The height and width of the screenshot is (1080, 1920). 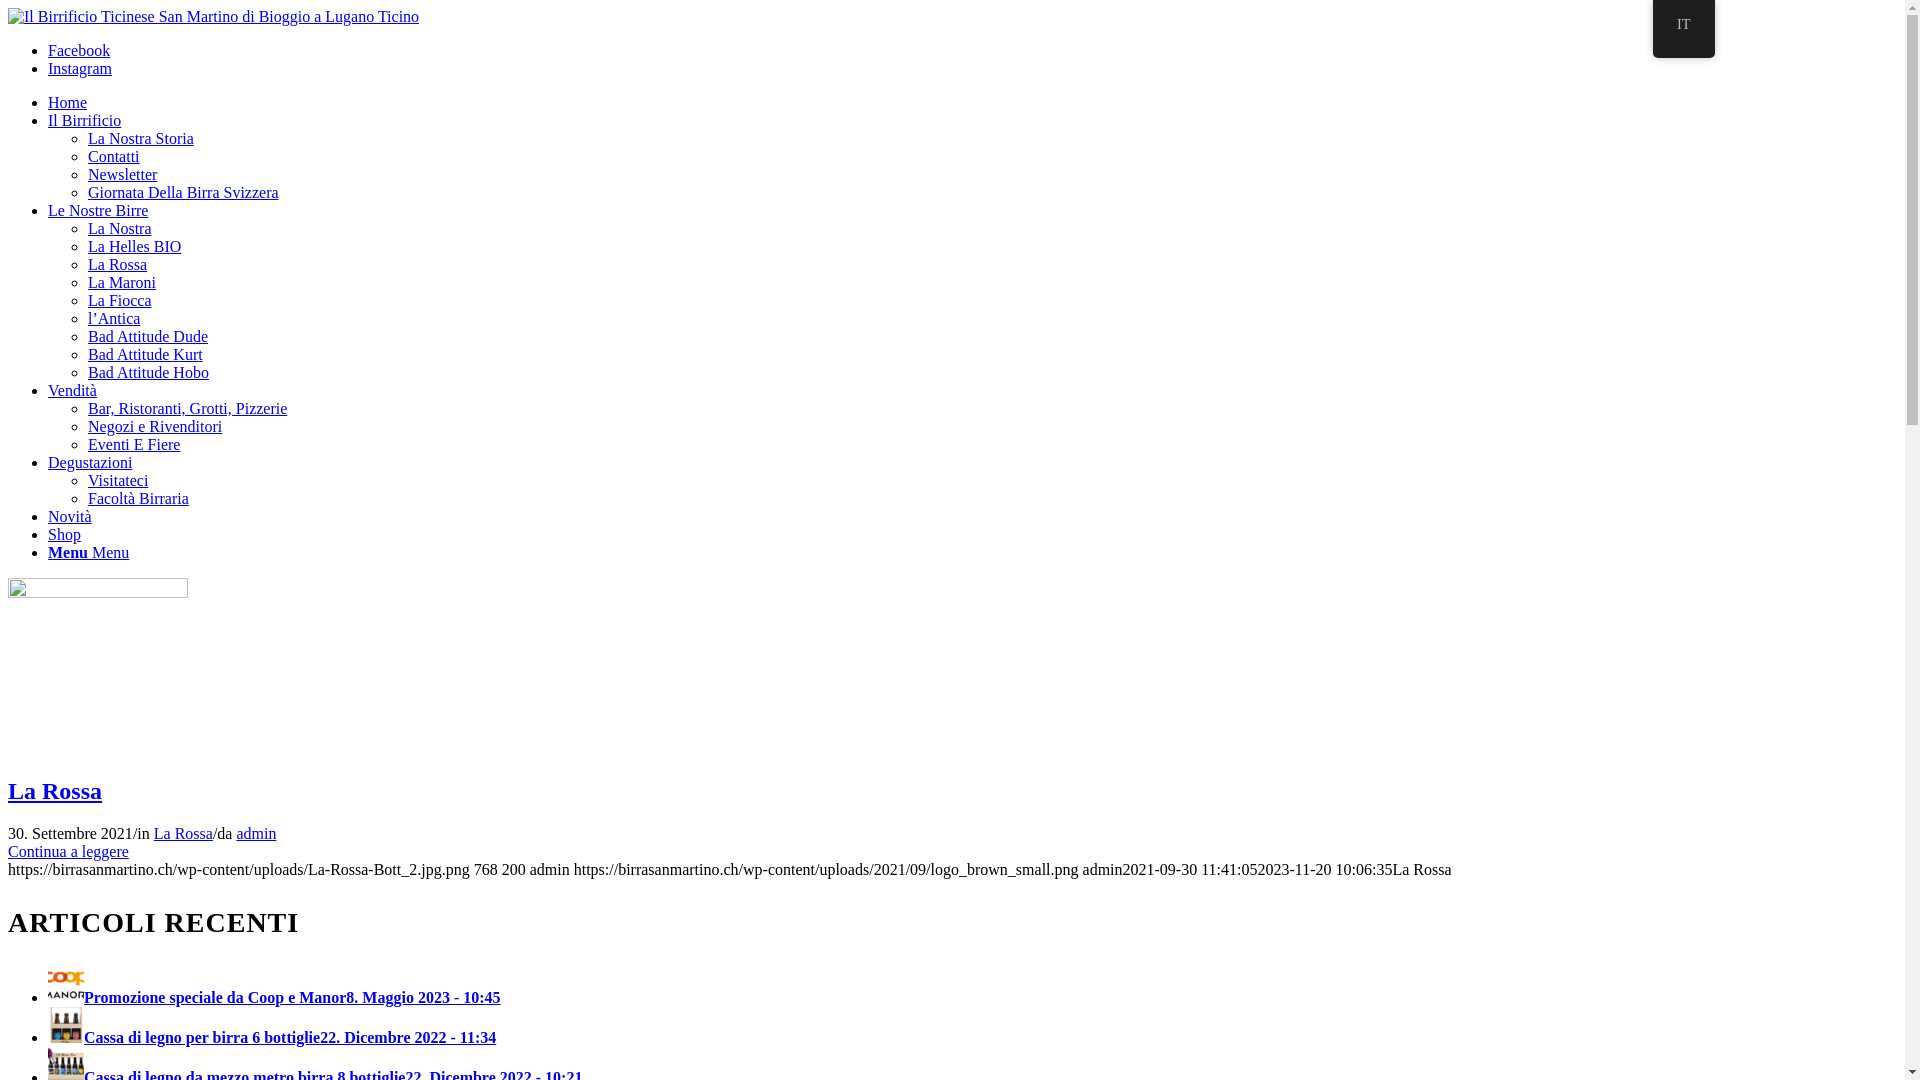 What do you see at coordinates (98, 210) in the screenshot?
I see `Le Nostre Birre` at bounding box center [98, 210].